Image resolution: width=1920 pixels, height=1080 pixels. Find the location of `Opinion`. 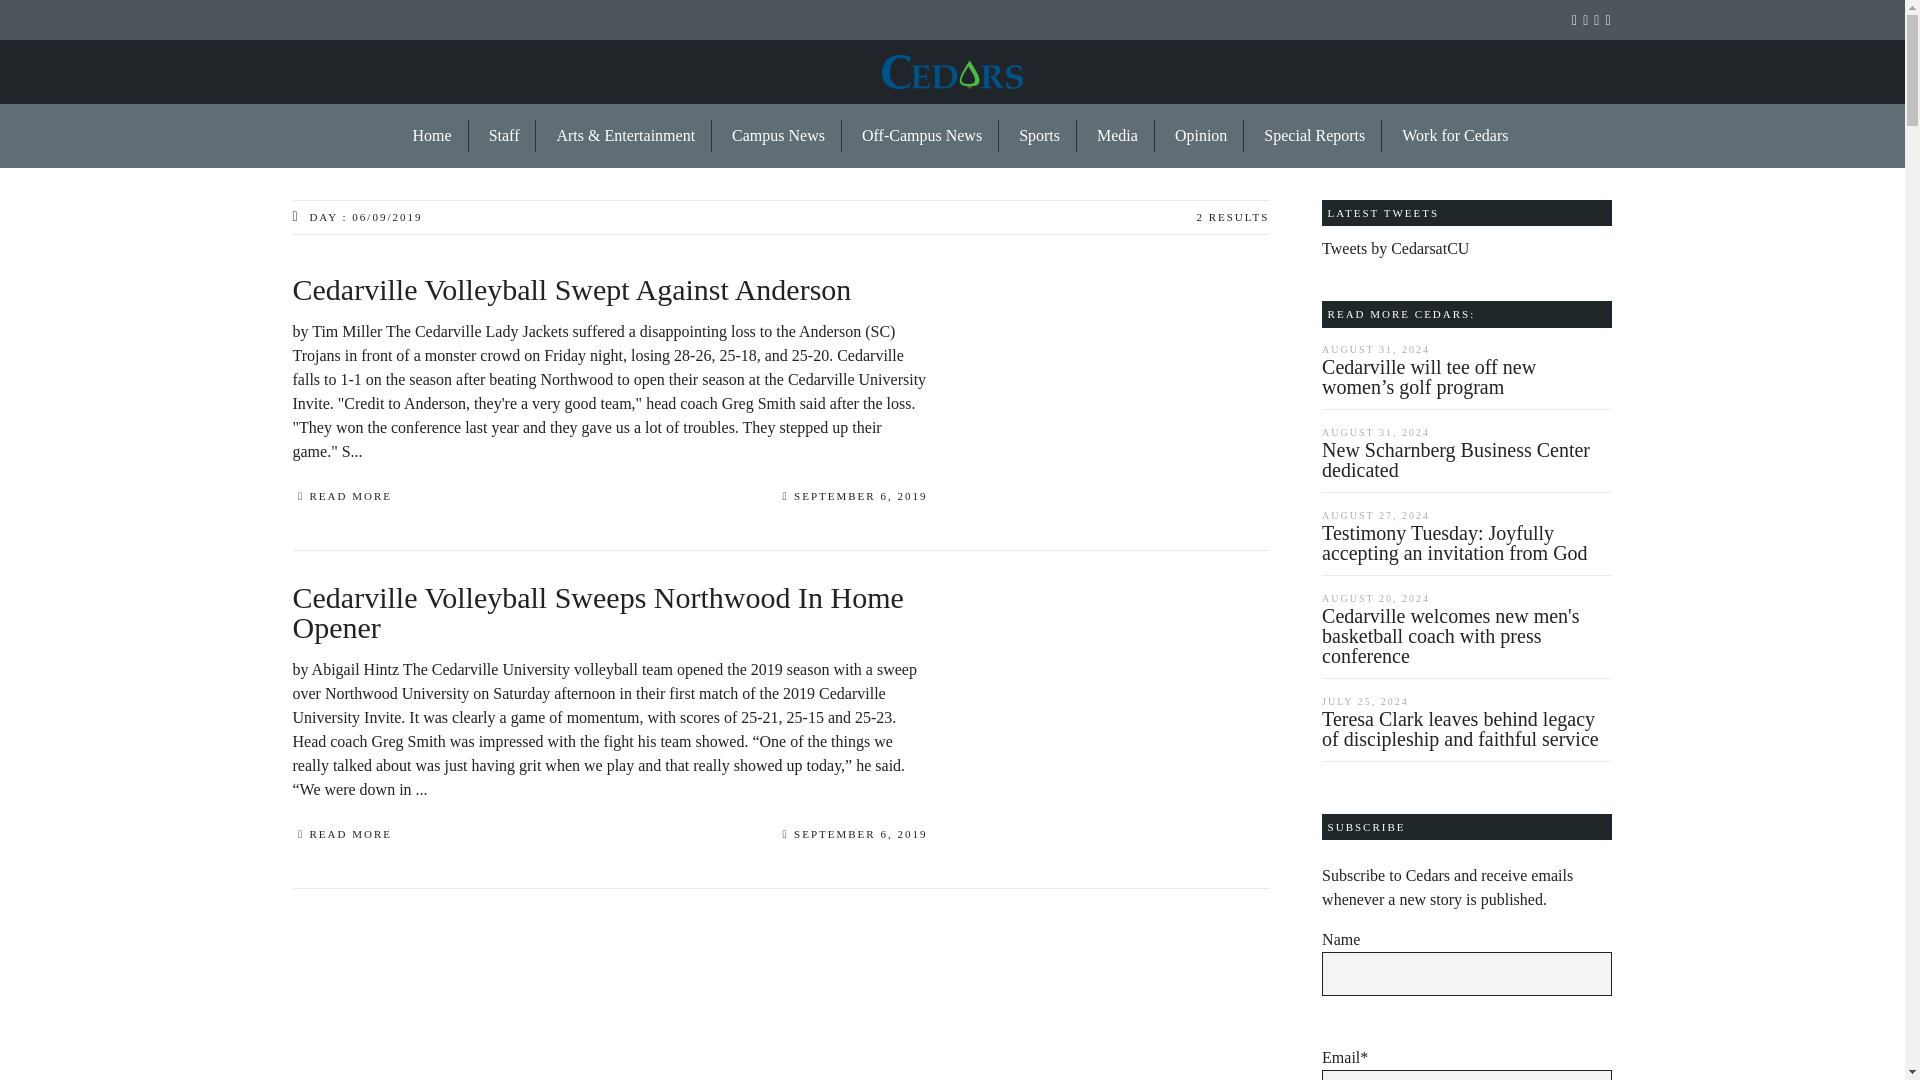

Opinion is located at coordinates (1202, 136).